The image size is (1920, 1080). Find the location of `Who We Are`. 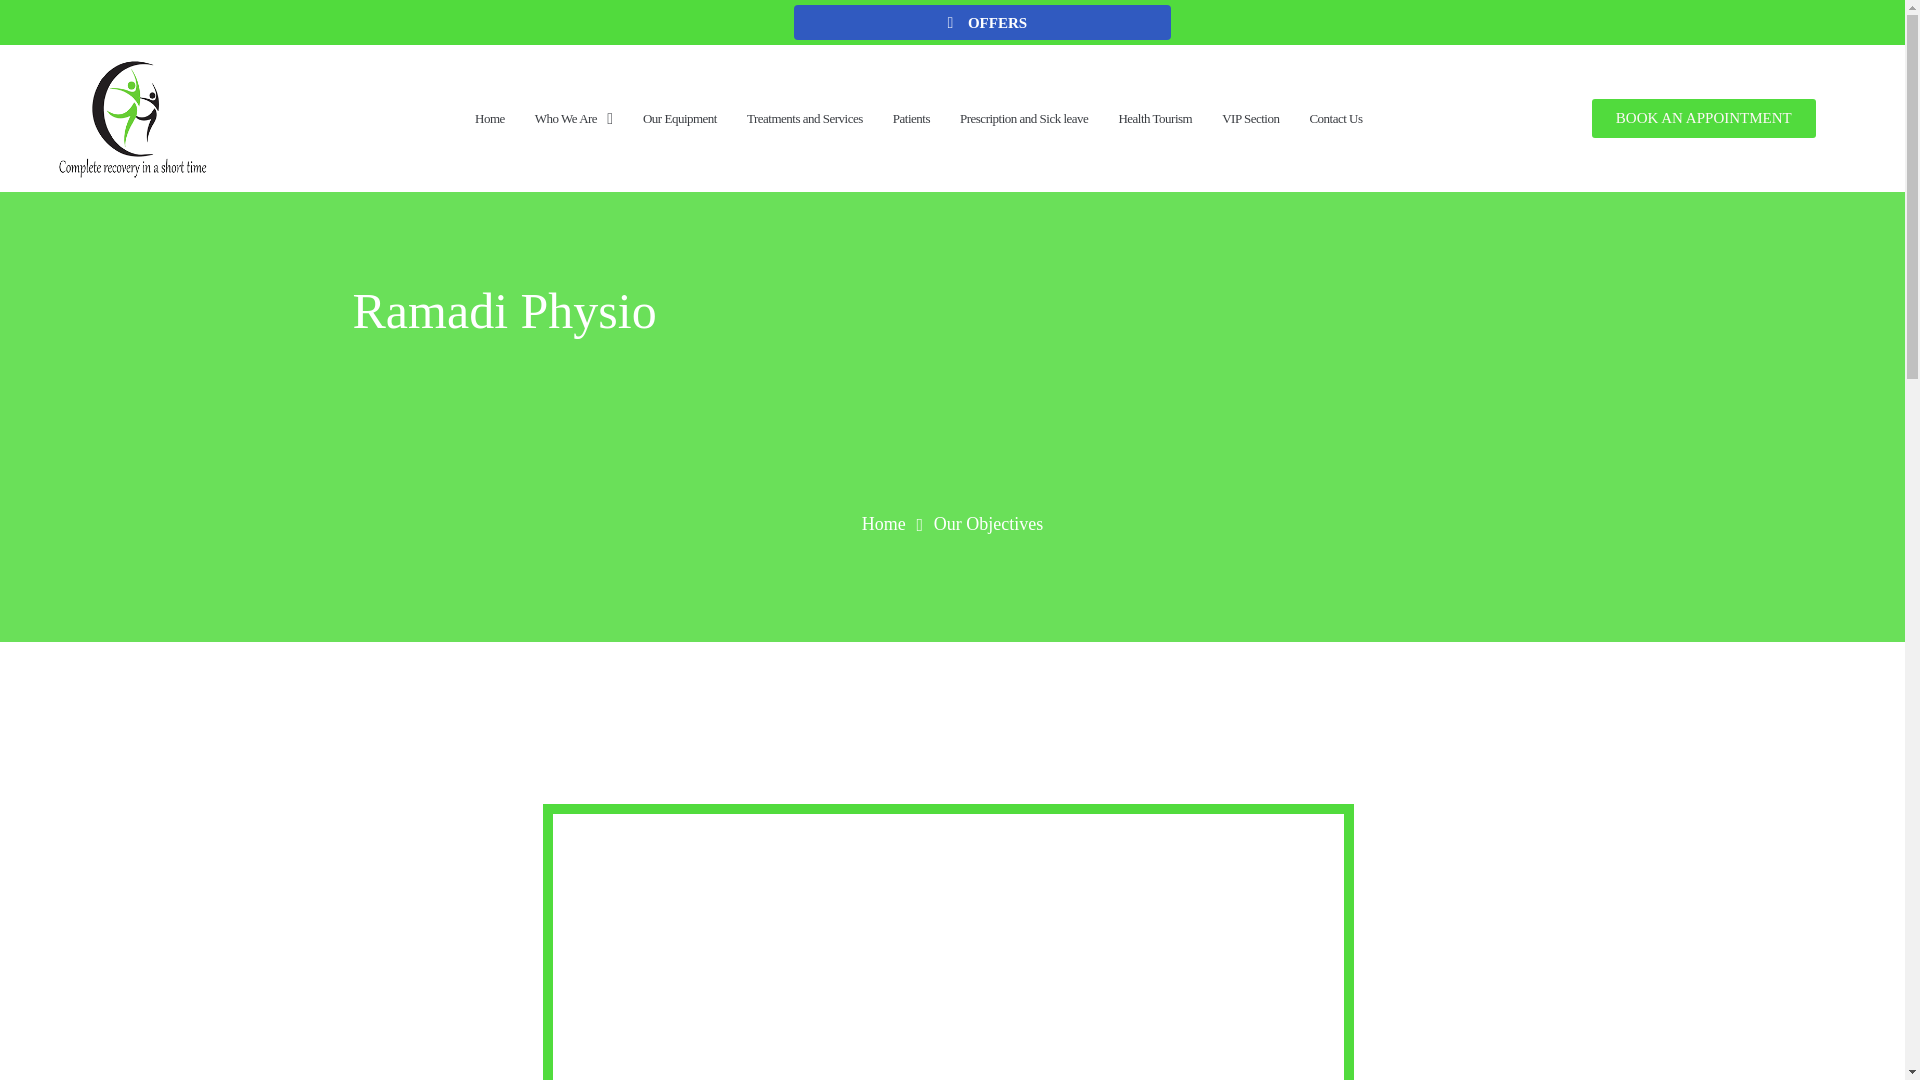

Who We Are is located at coordinates (574, 119).